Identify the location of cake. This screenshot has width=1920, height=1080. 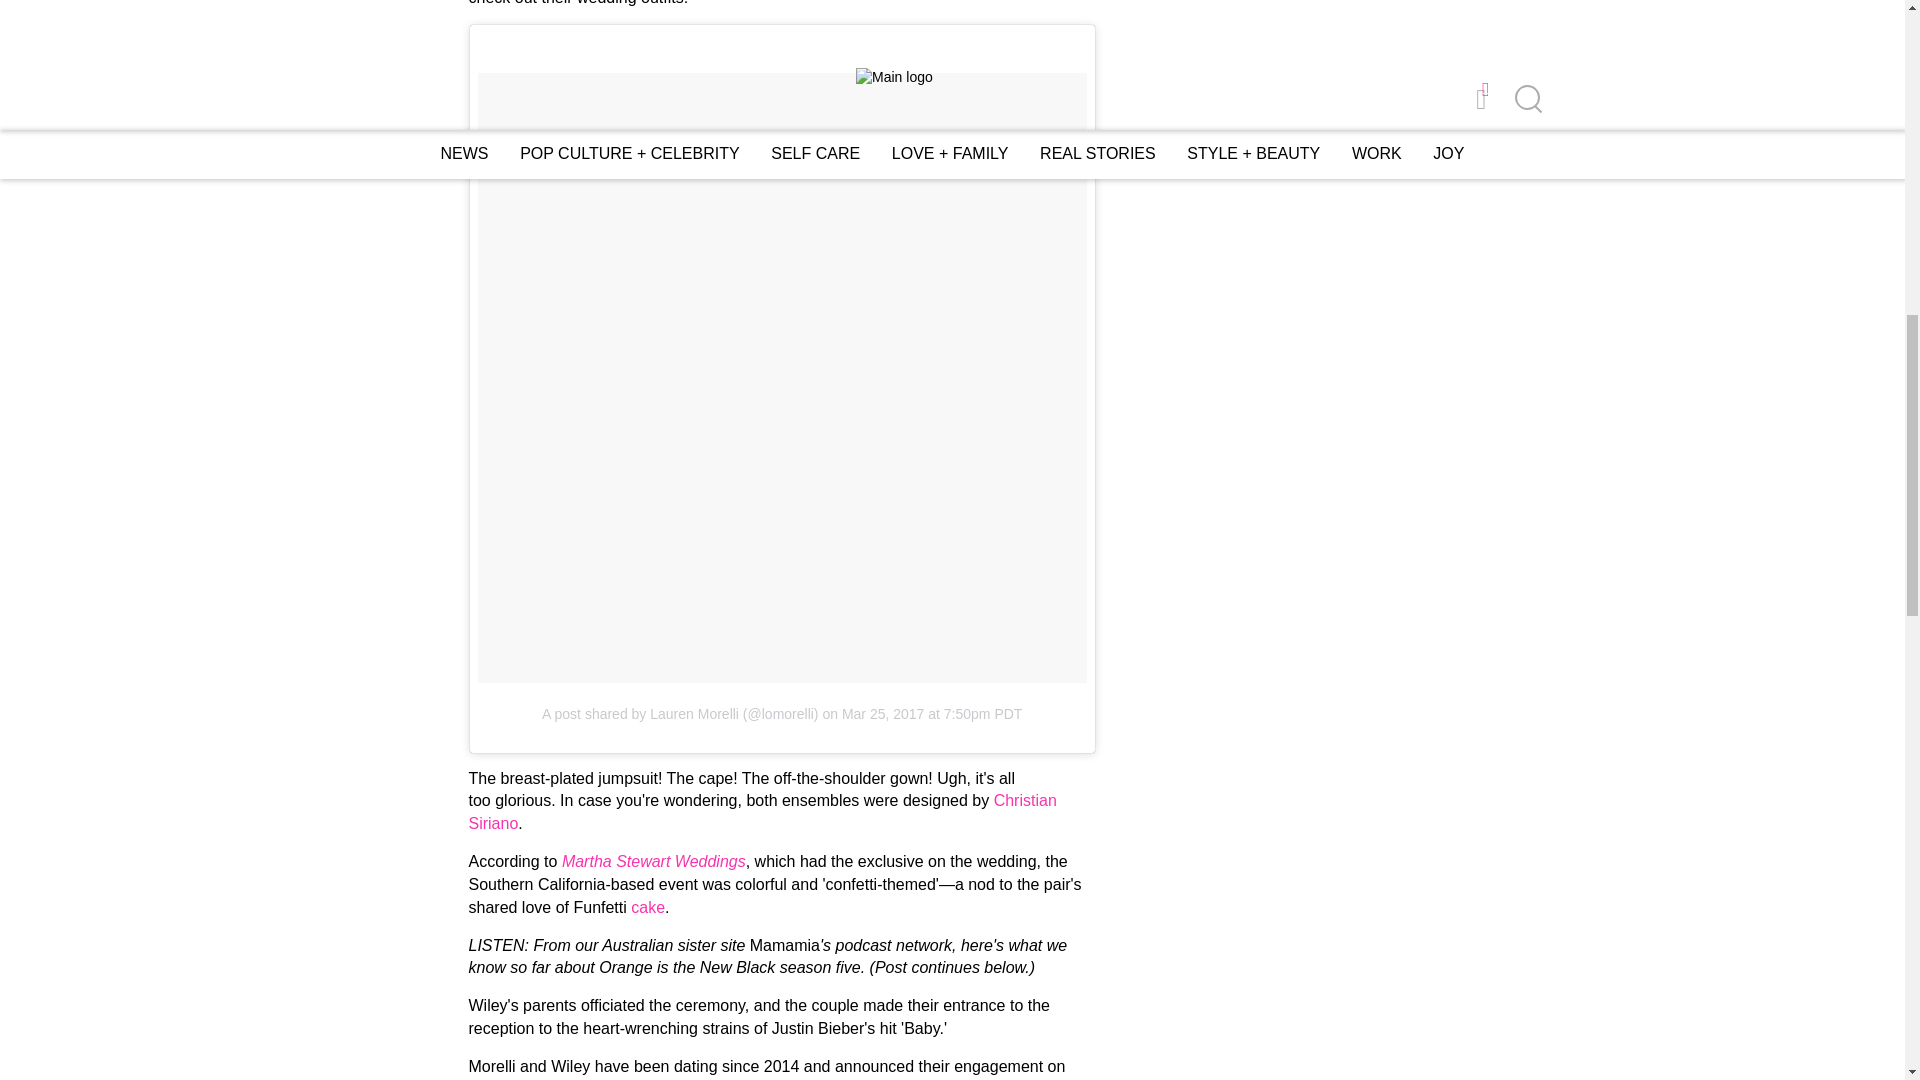
(648, 906).